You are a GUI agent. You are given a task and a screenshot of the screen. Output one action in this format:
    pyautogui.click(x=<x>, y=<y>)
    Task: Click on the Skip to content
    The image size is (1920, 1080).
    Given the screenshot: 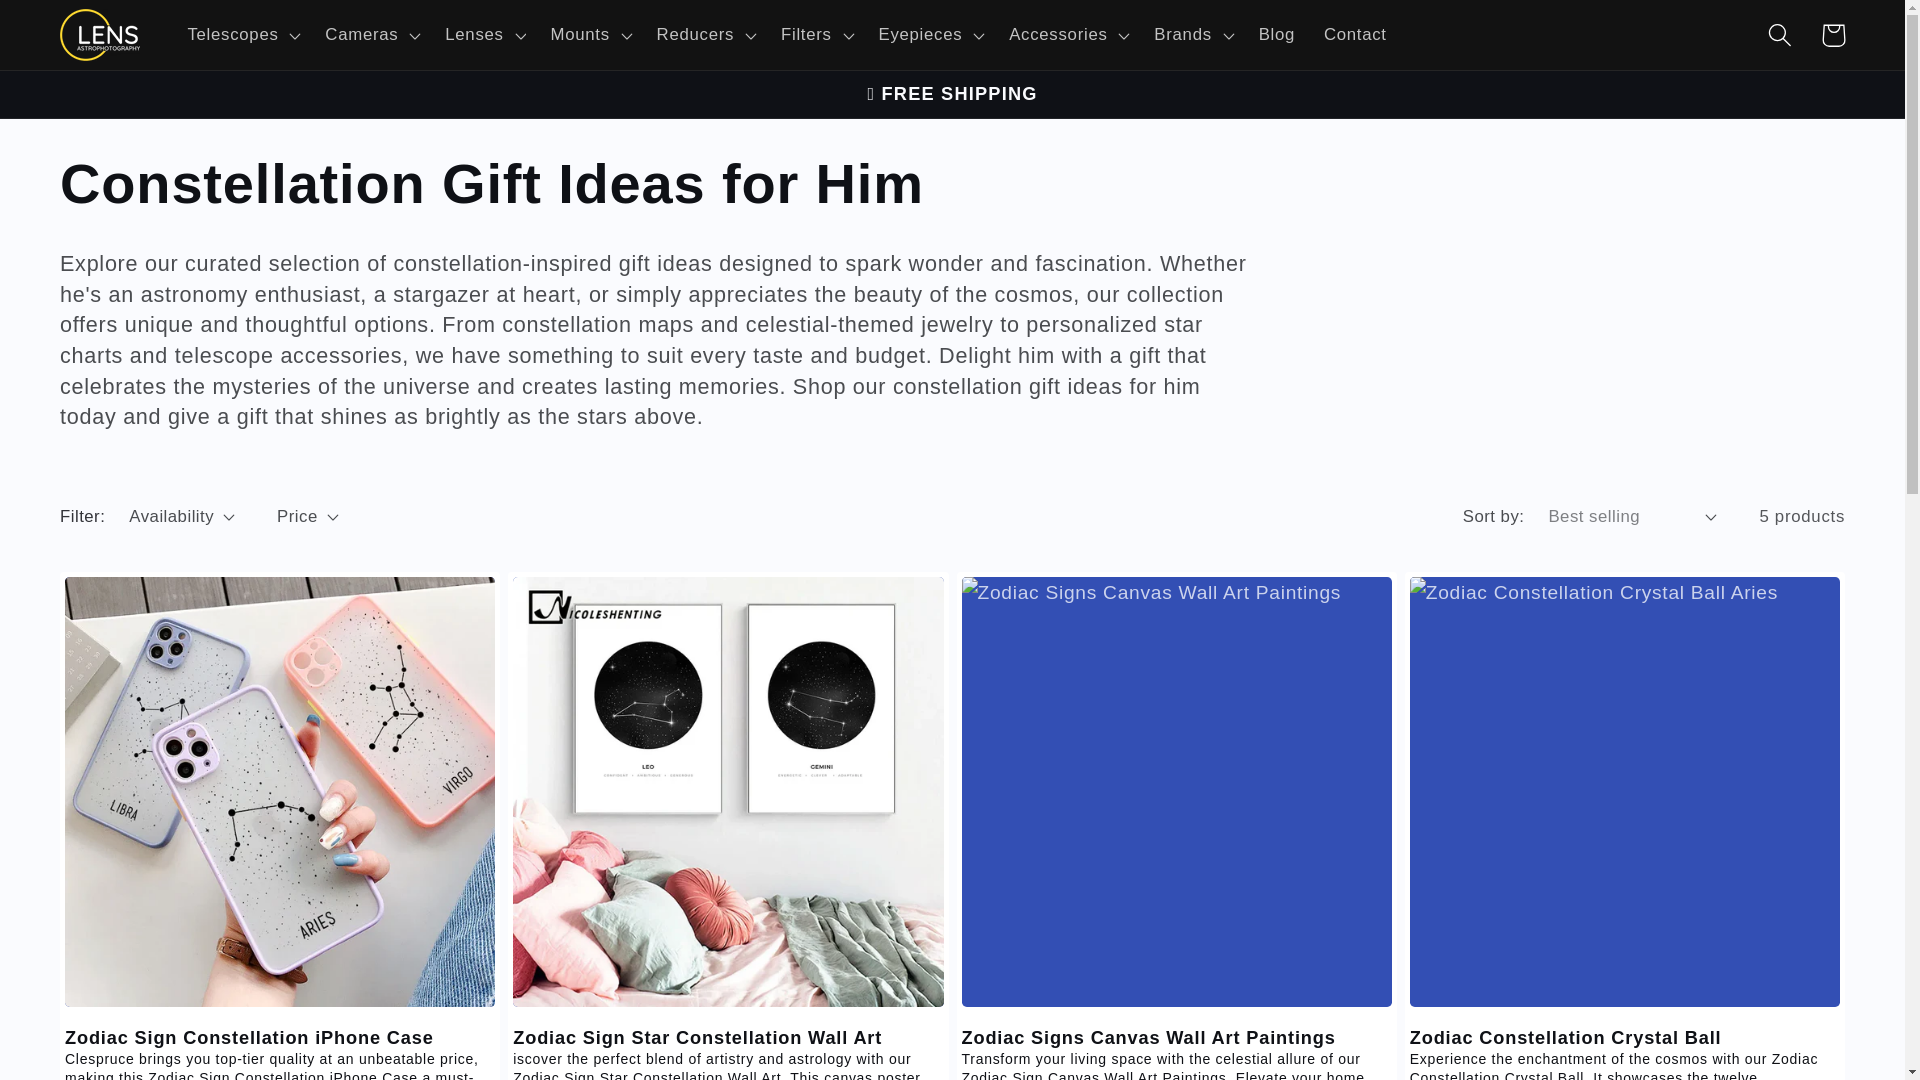 What is the action you would take?
    pyautogui.click(x=72, y=28)
    